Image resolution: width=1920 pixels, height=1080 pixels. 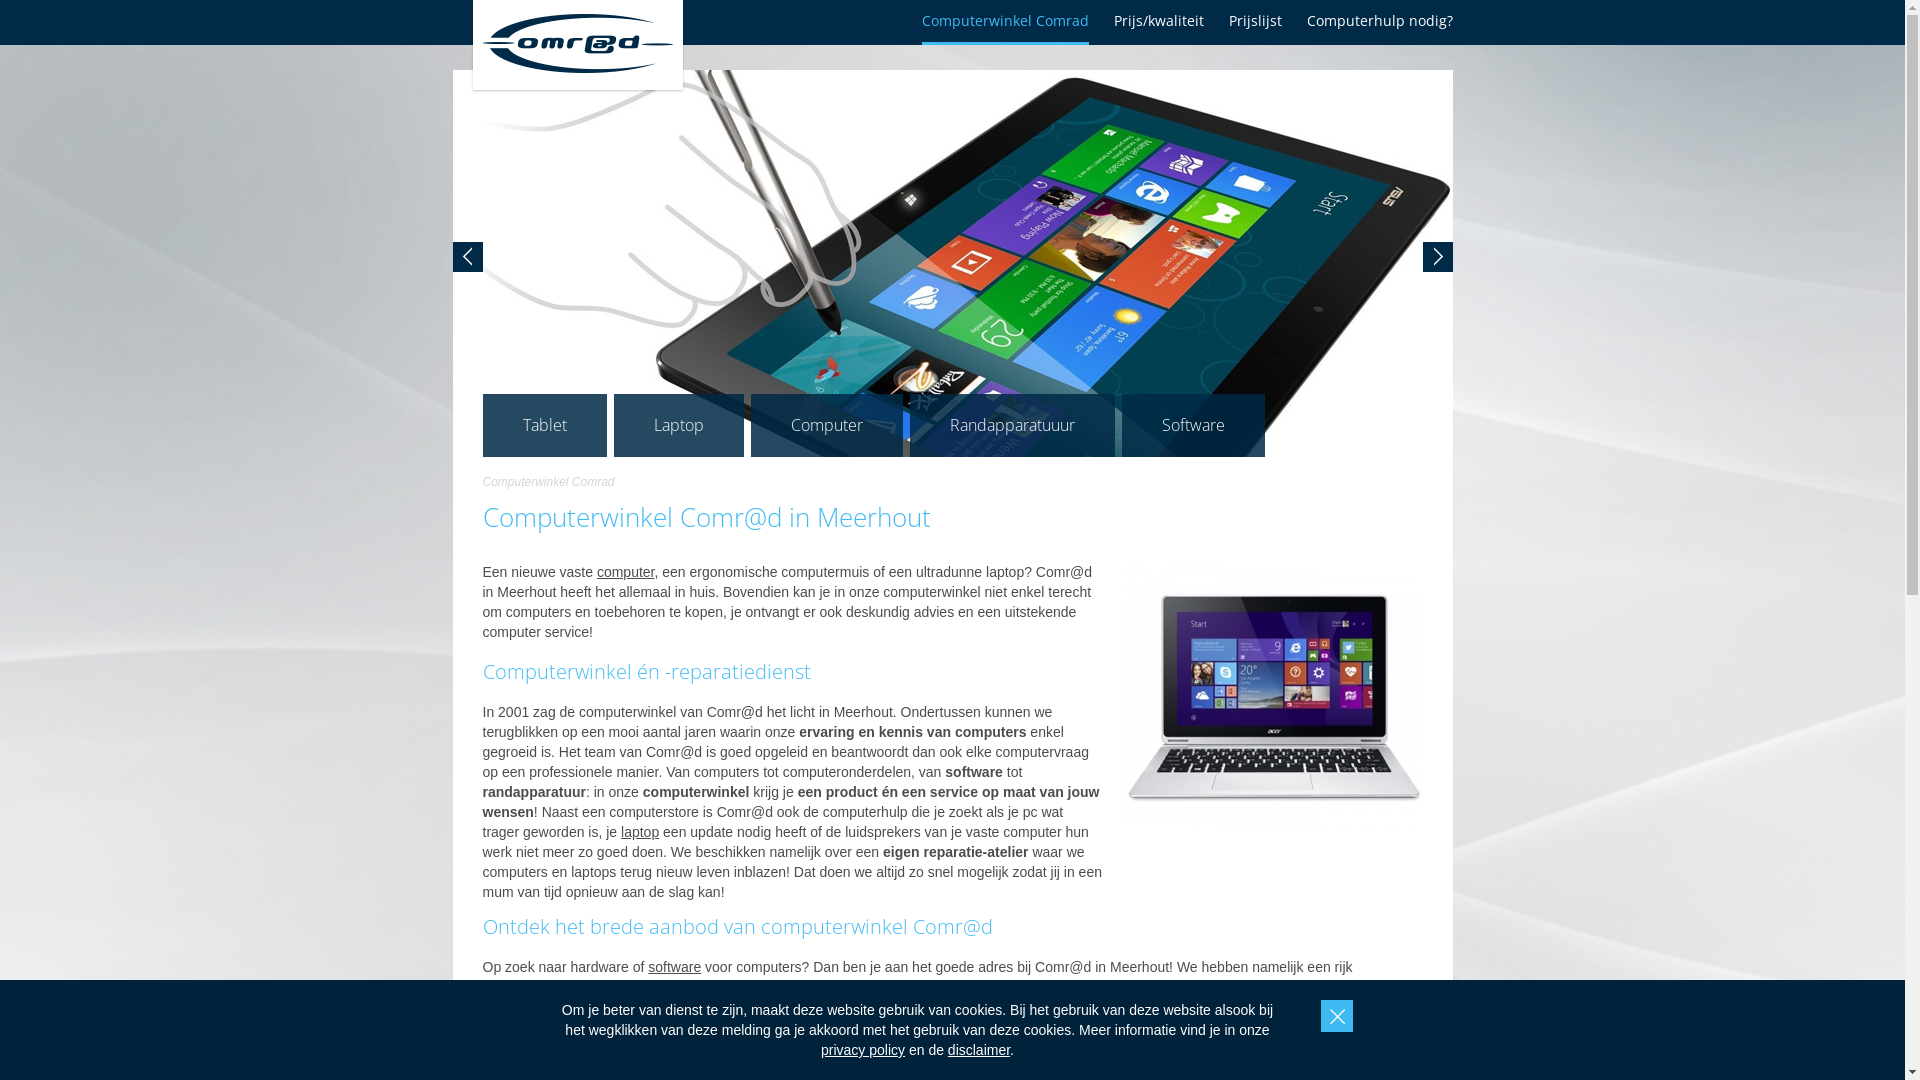 What do you see at coordinates (679, 425) in the screenshot?
I see `Laptop` at bounding box center [679, 425].